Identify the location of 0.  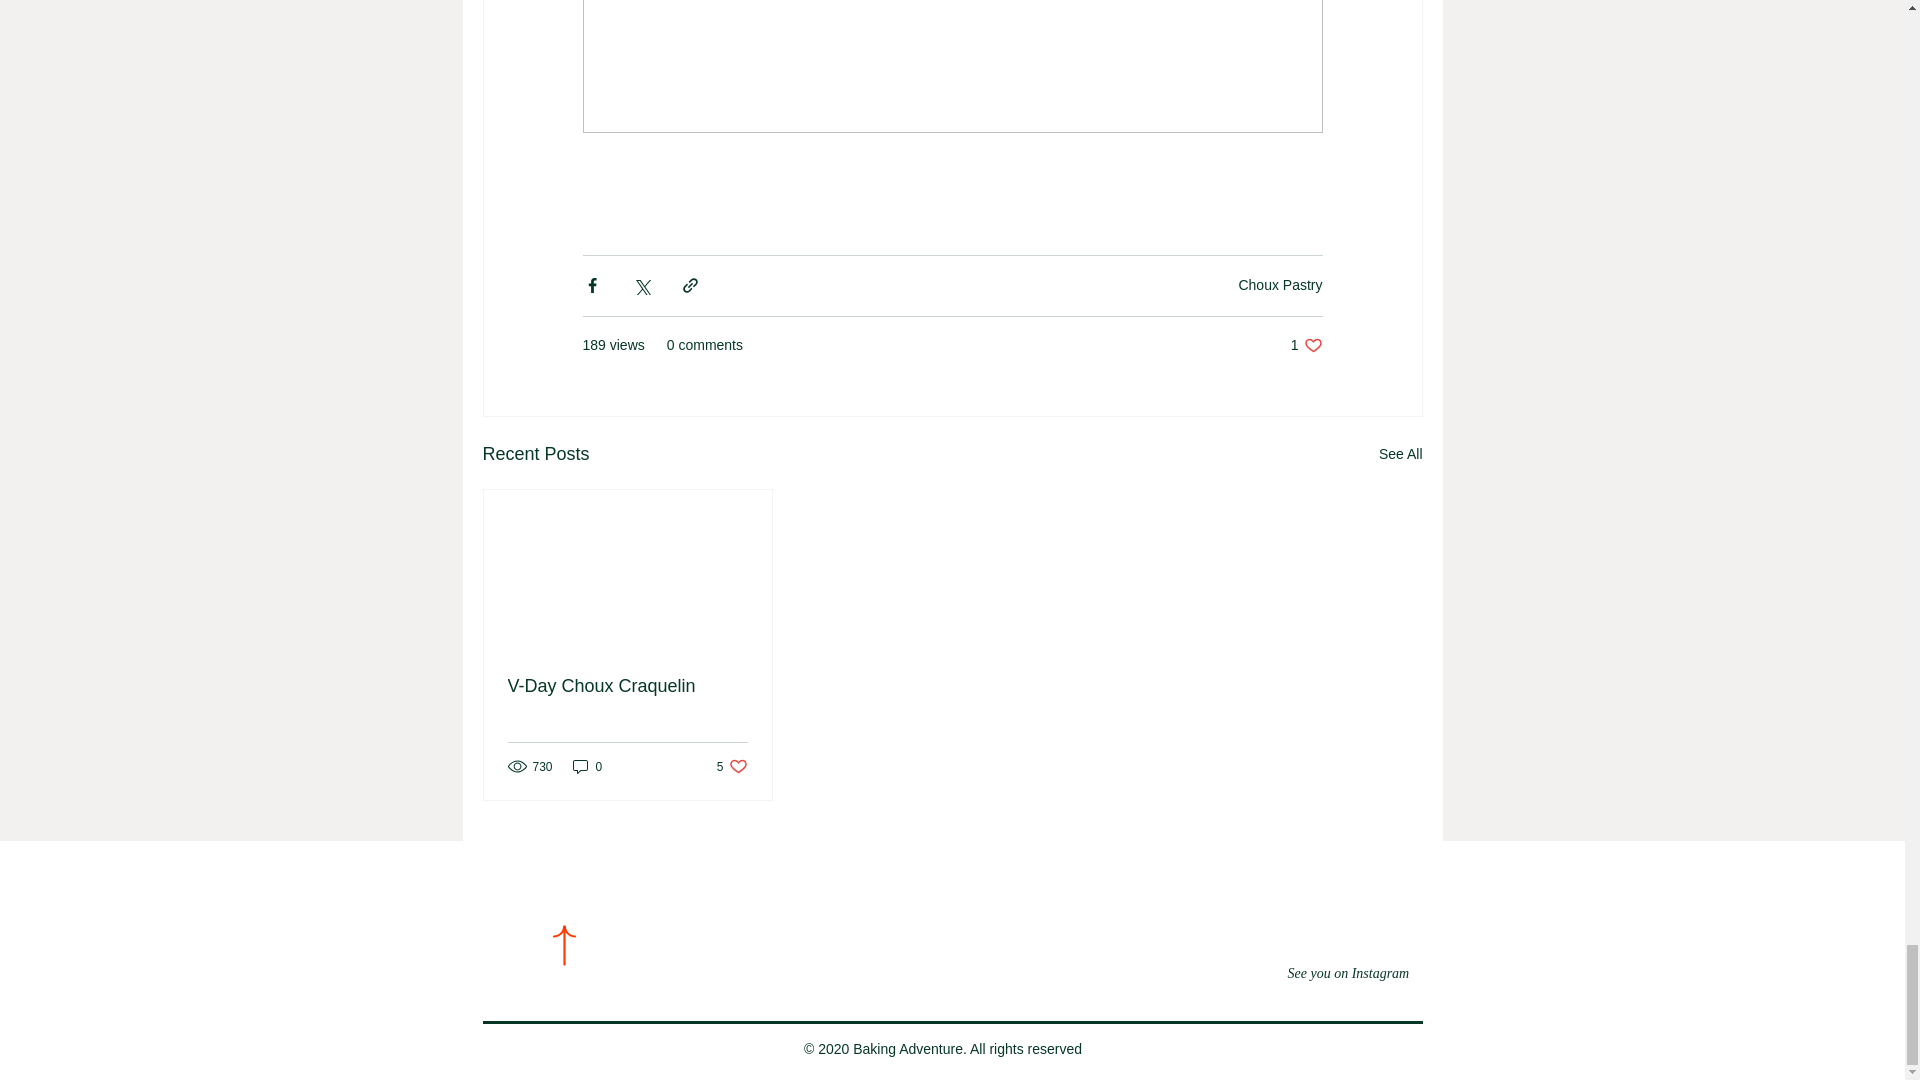
(1400, 454).